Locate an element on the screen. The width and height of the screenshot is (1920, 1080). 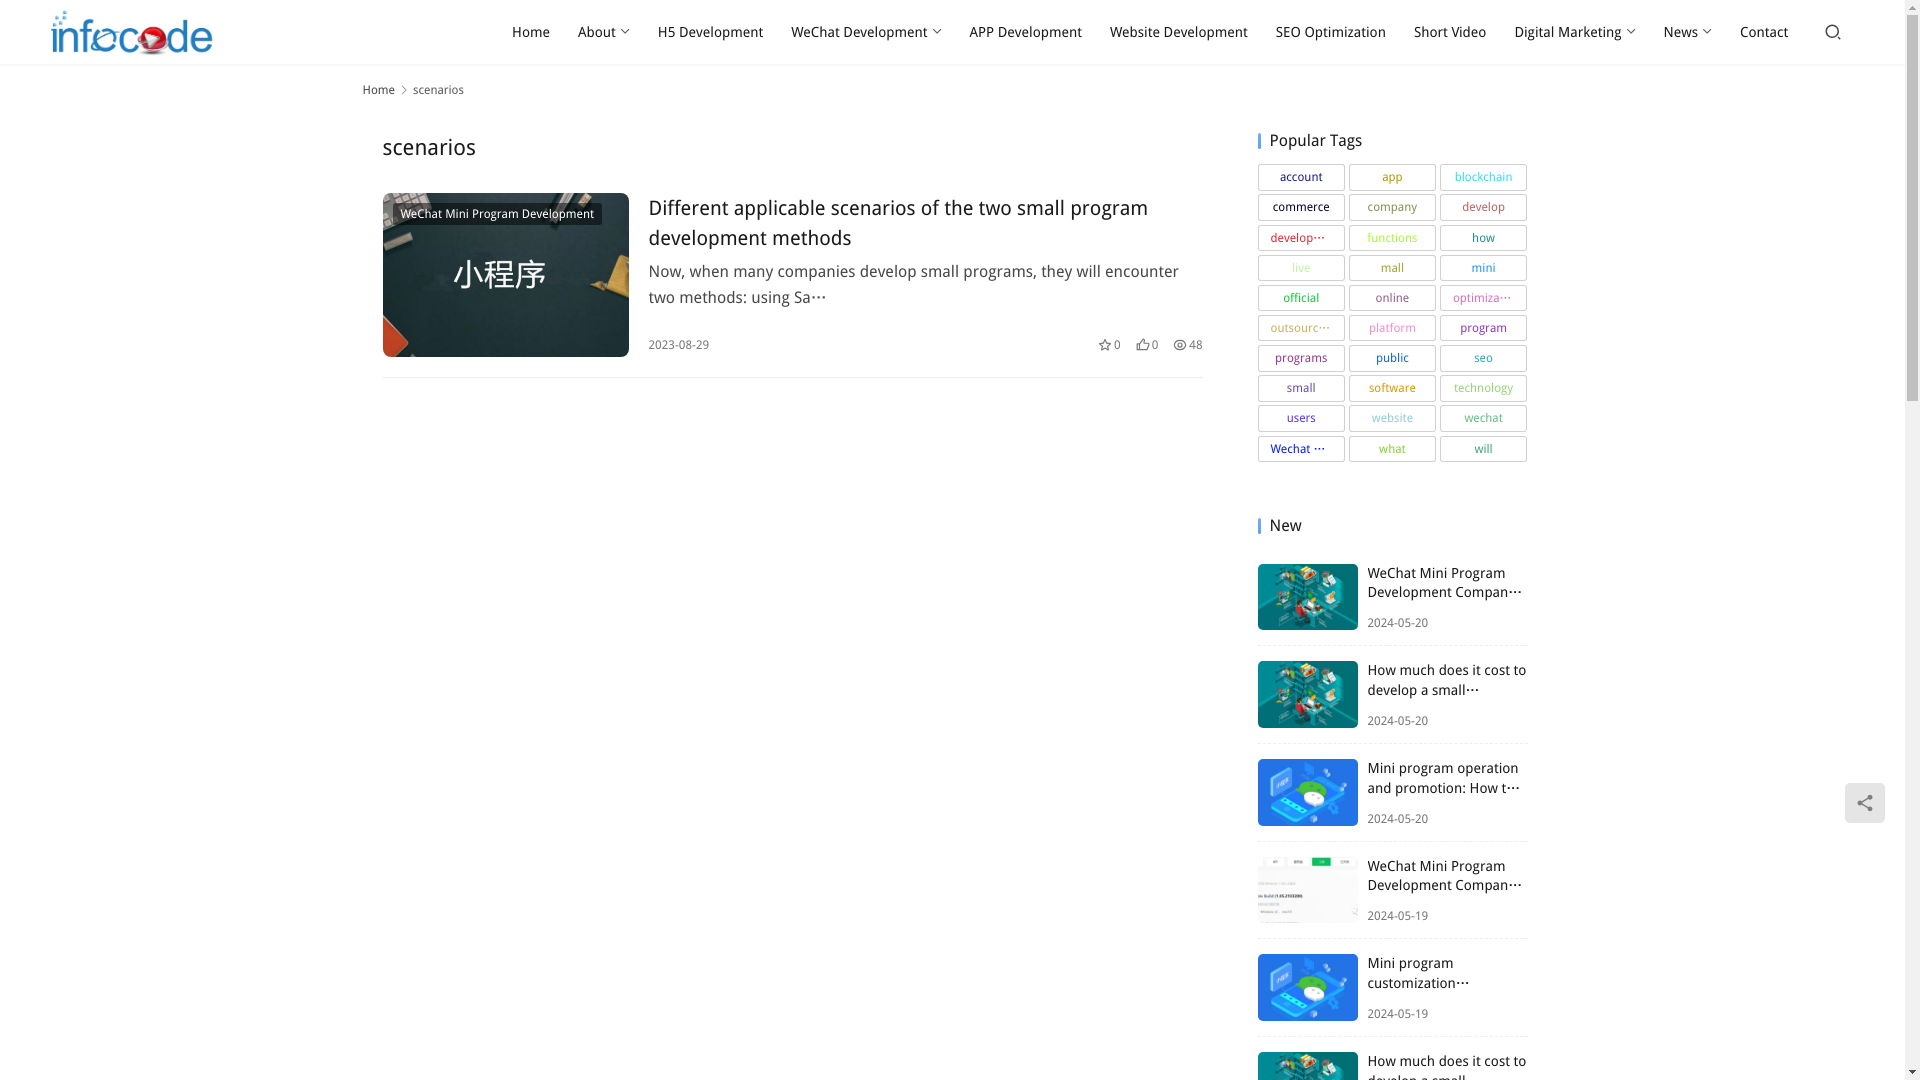
Views is located at coordinates (1187, 344).